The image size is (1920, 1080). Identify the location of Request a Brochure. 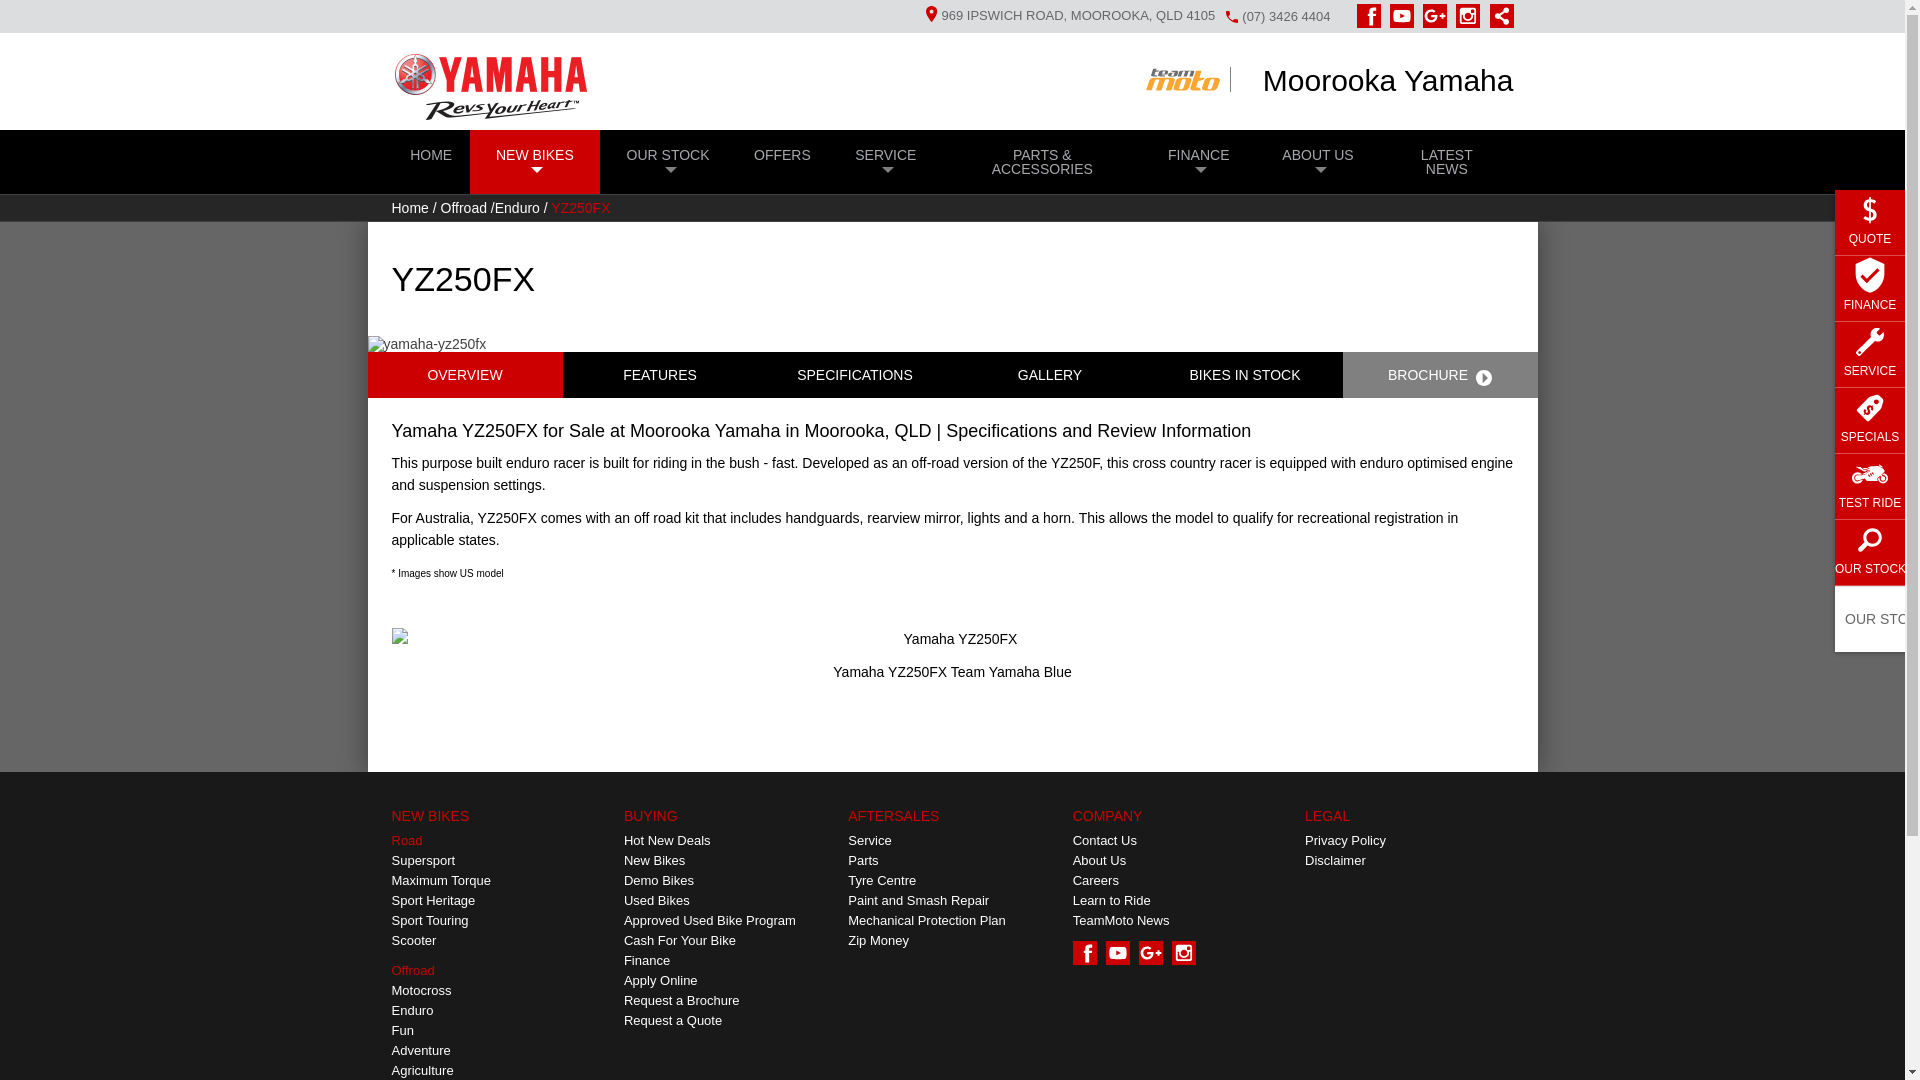
(728, 1000).